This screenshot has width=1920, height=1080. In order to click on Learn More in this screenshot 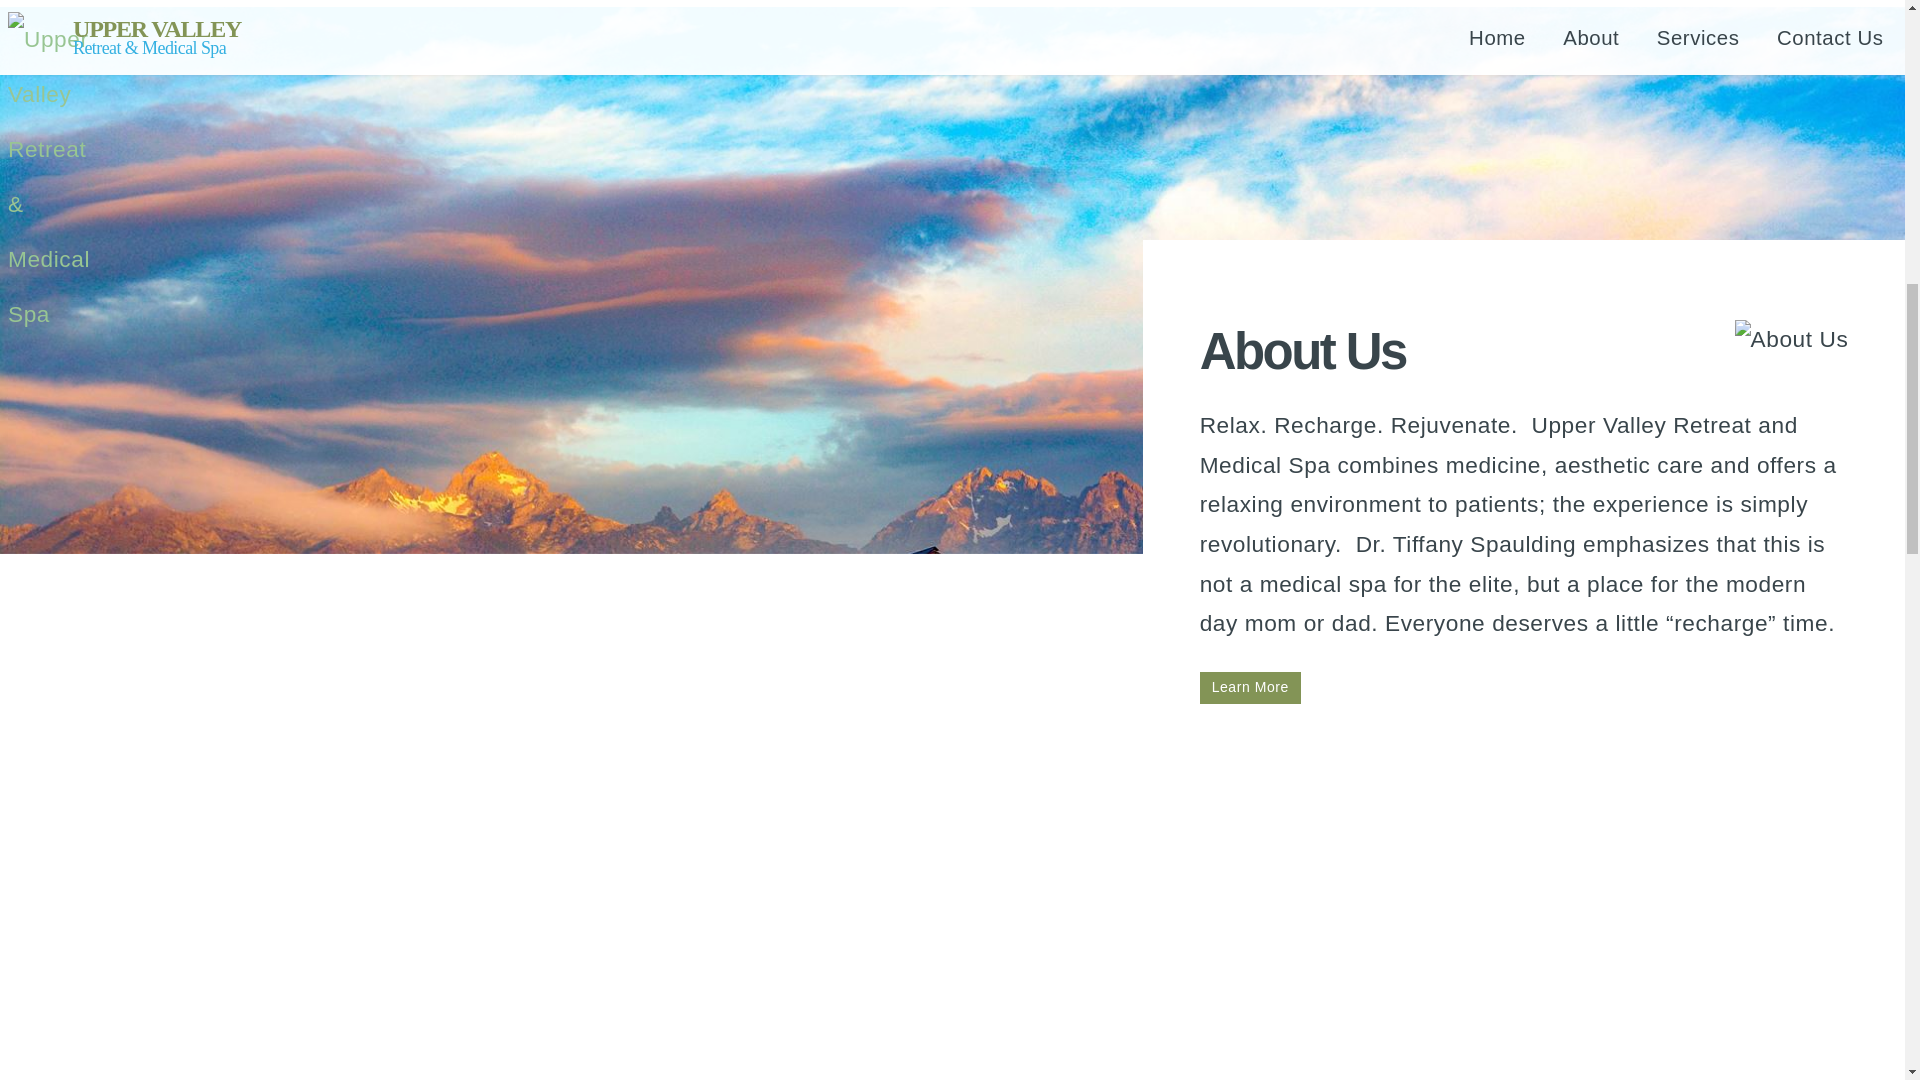, I will do `click(1250, 688)`.